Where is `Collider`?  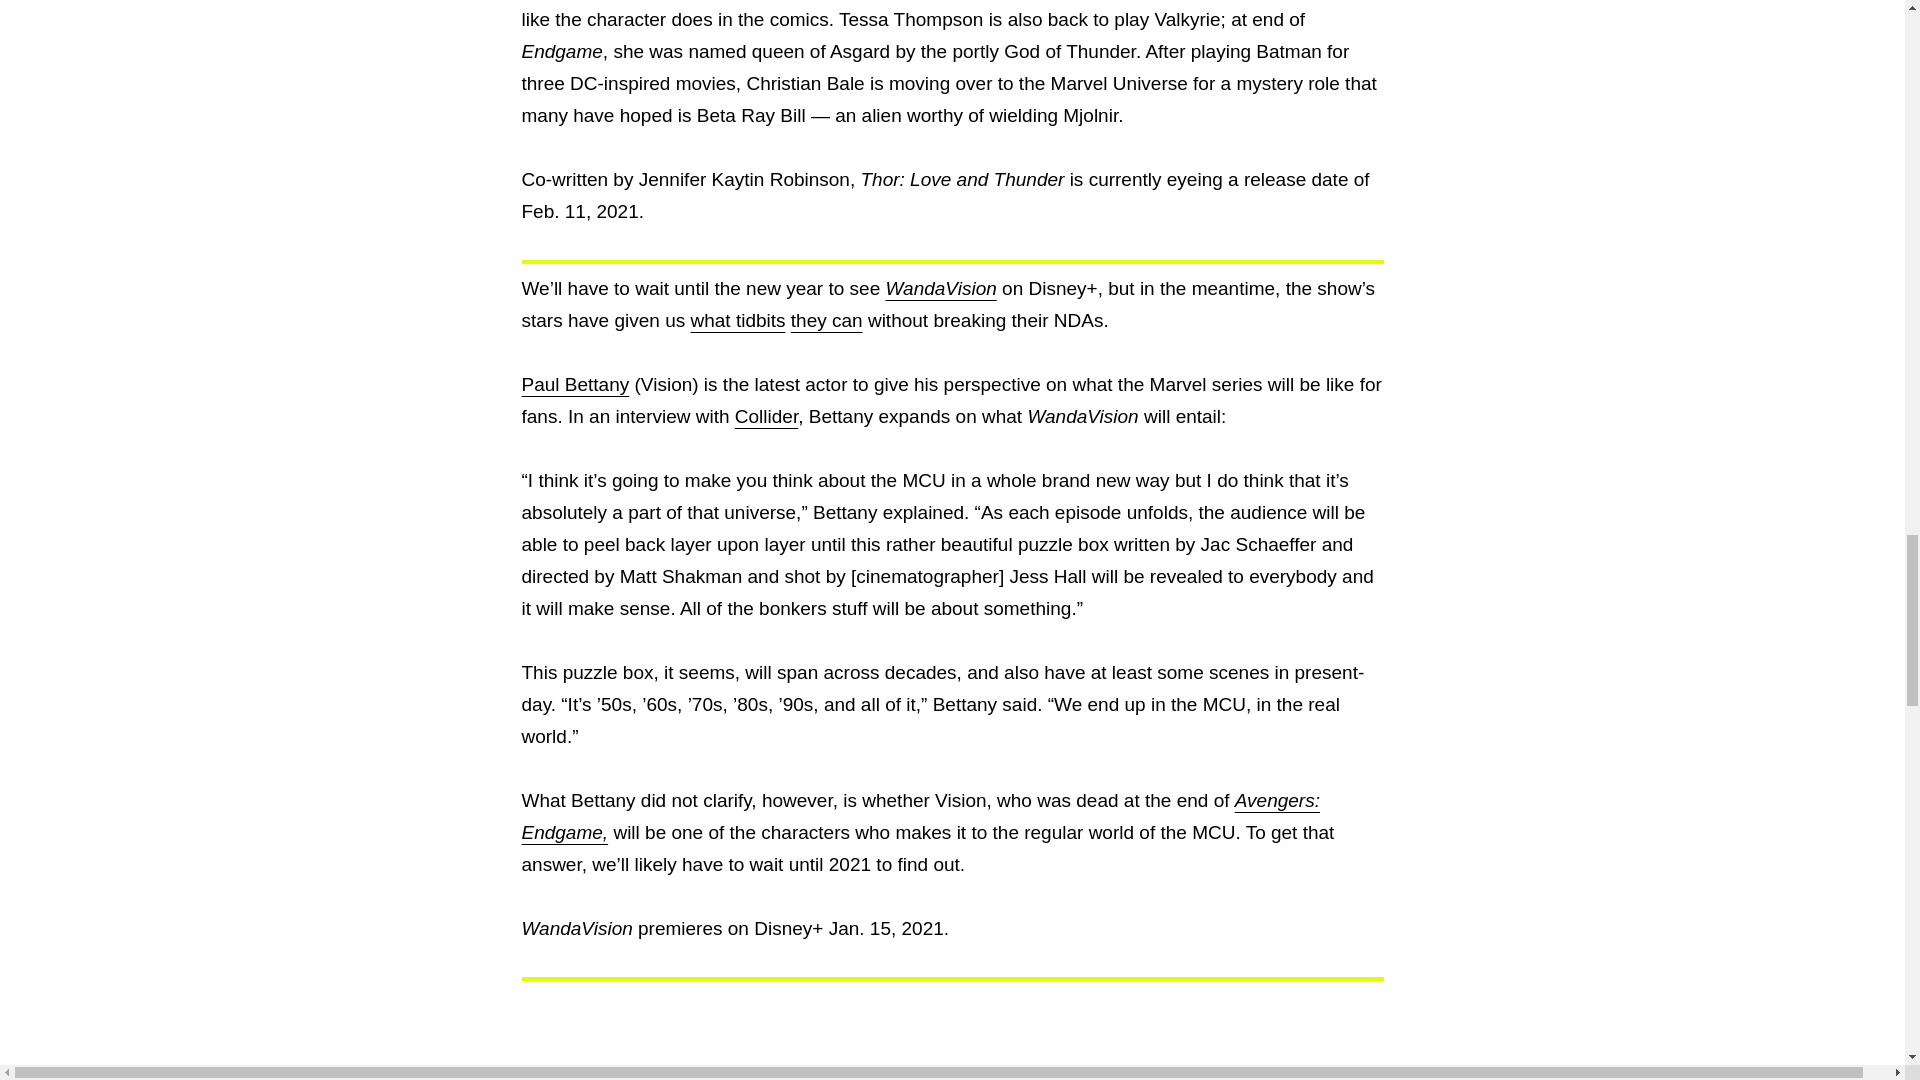
Collider is located at coordinates (766, 416).